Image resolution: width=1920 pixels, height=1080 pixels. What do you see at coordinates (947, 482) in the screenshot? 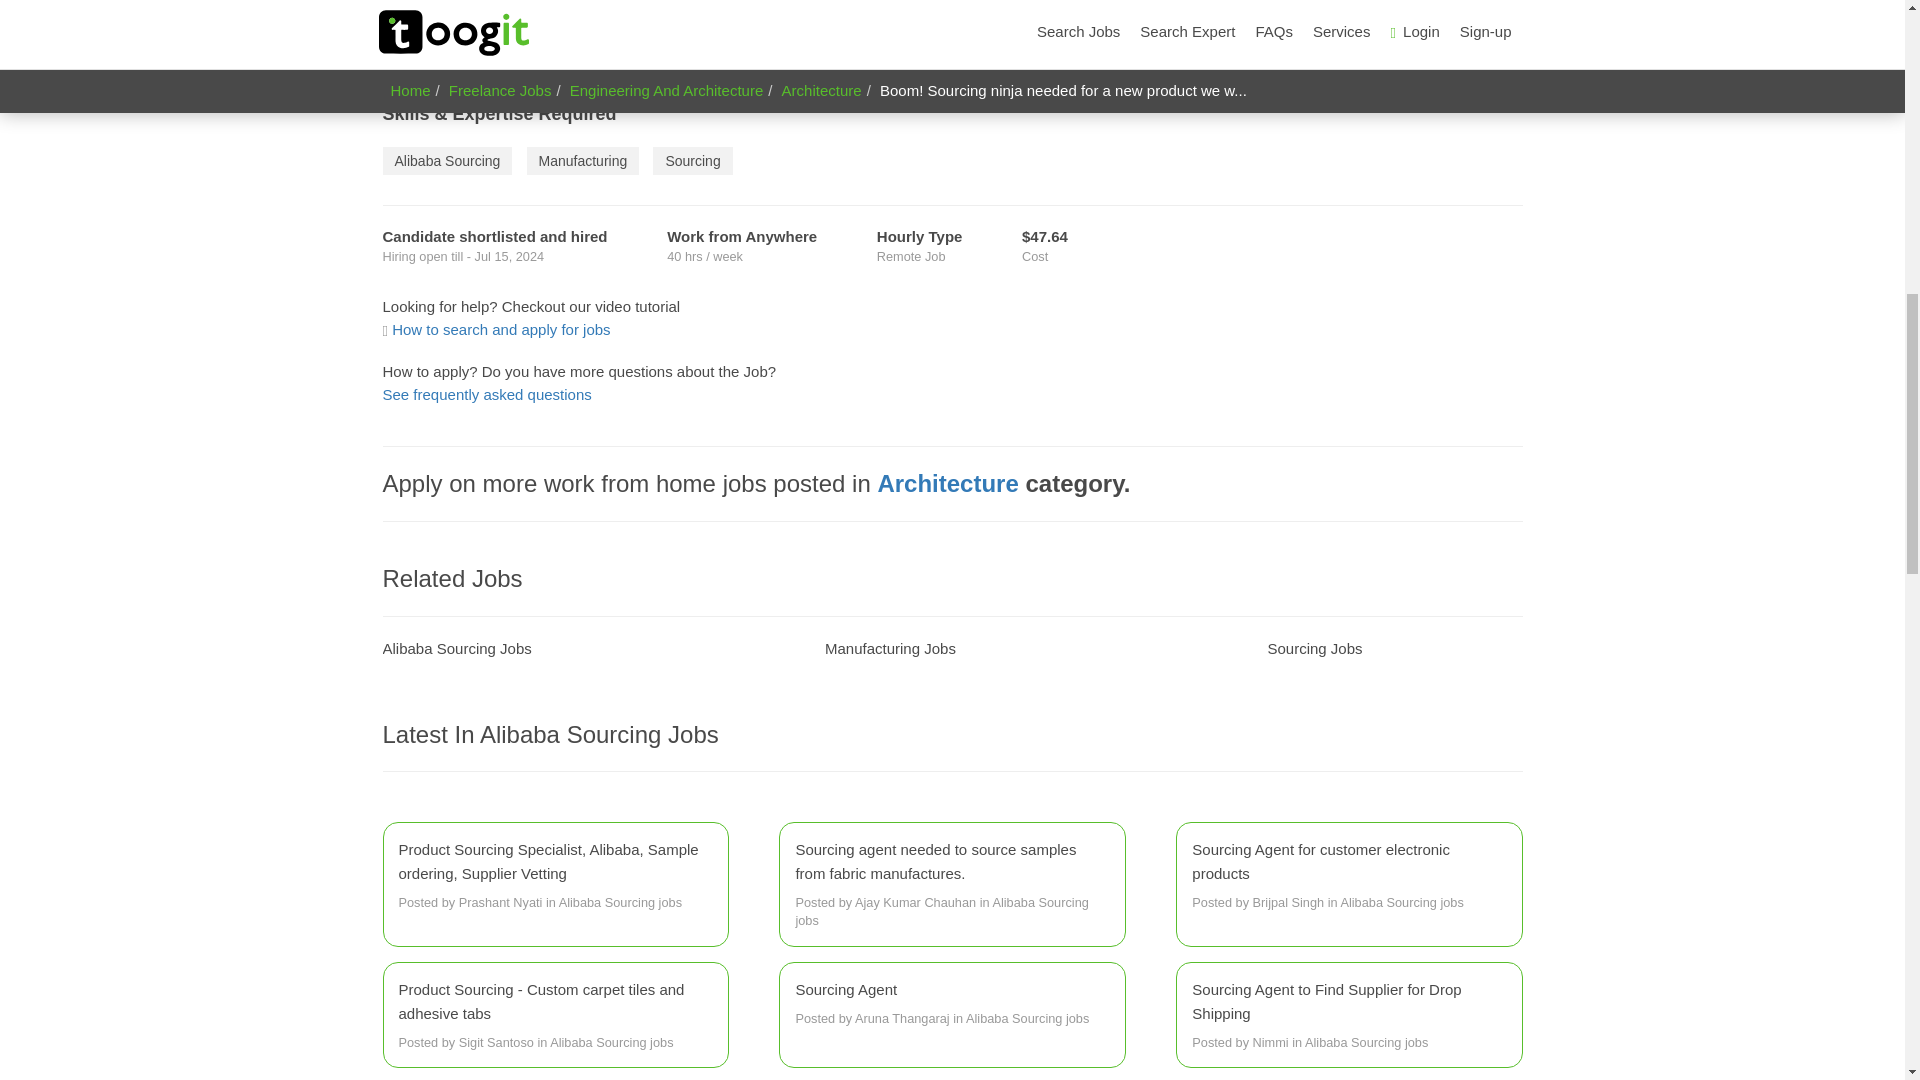
I see `Architecture` at bounding box center [947, 482].